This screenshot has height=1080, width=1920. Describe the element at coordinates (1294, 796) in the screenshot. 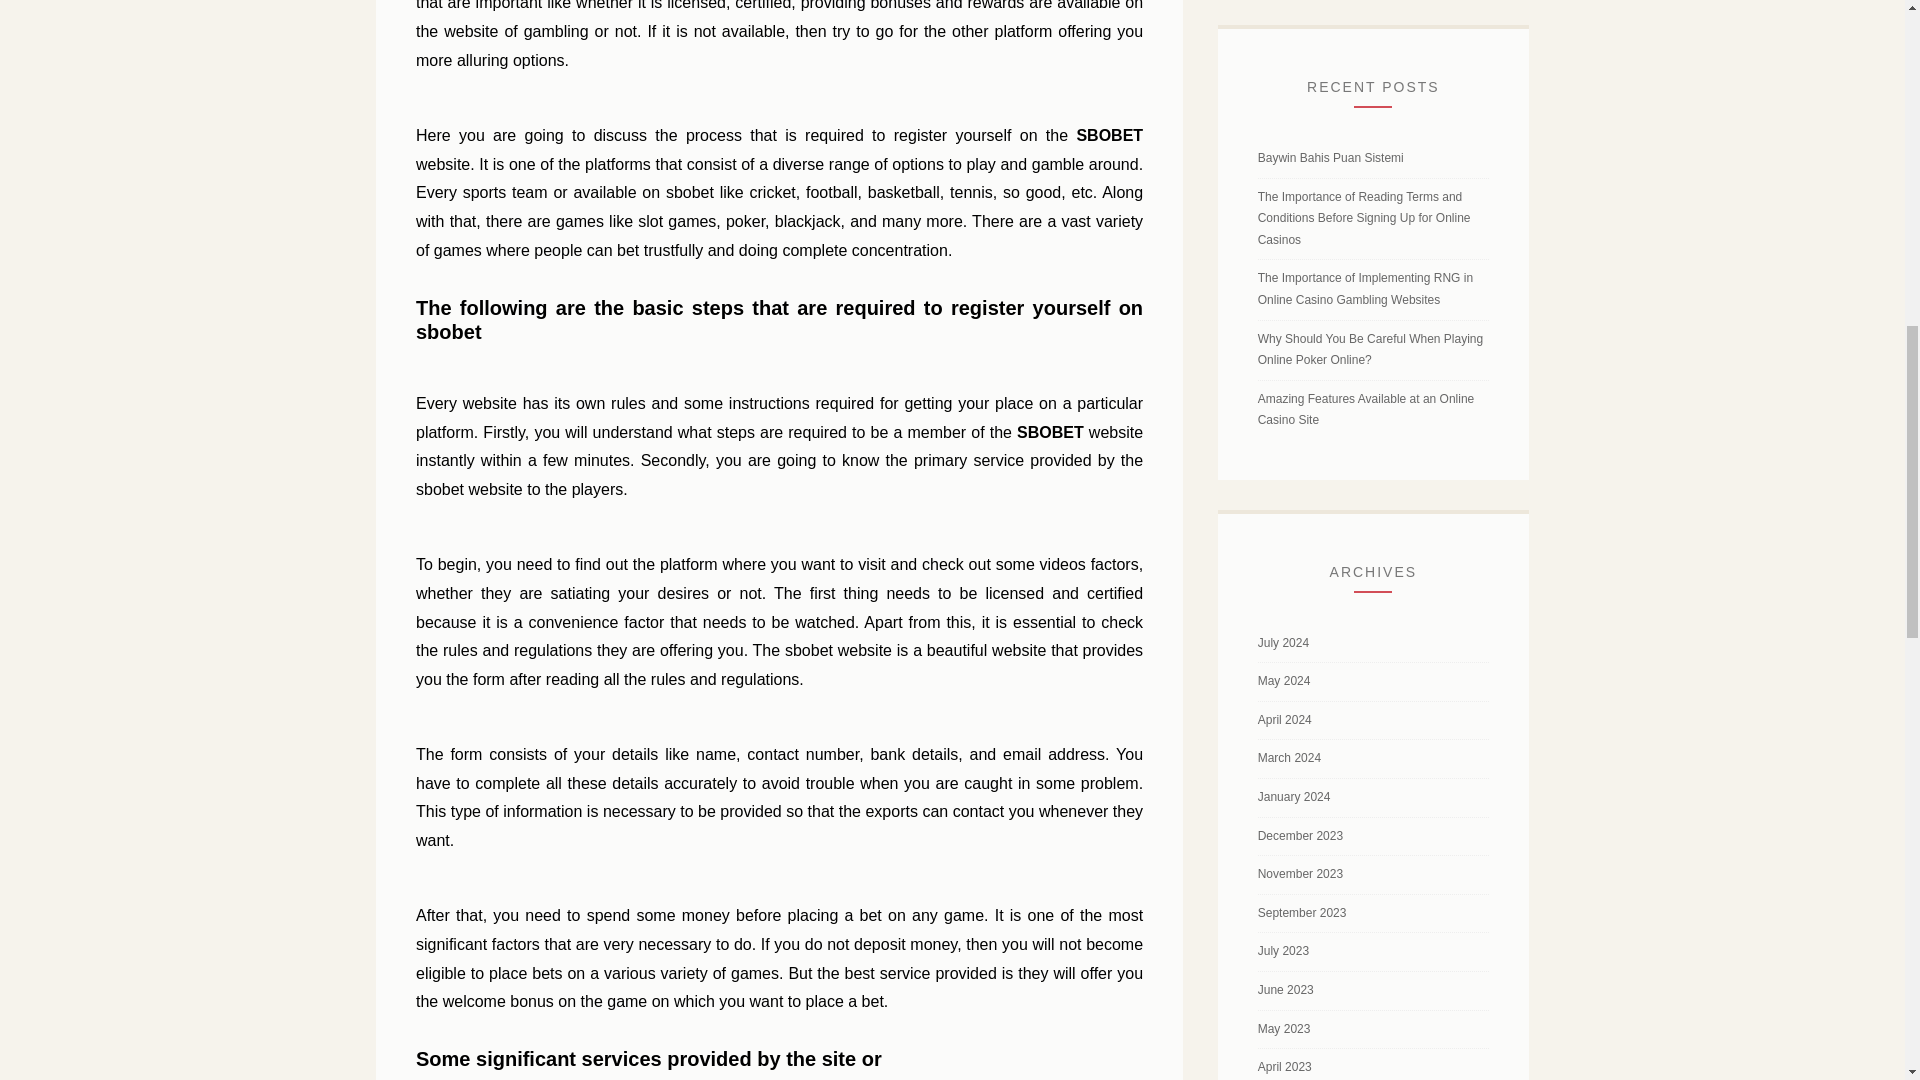

I see `January 2024` at that location.